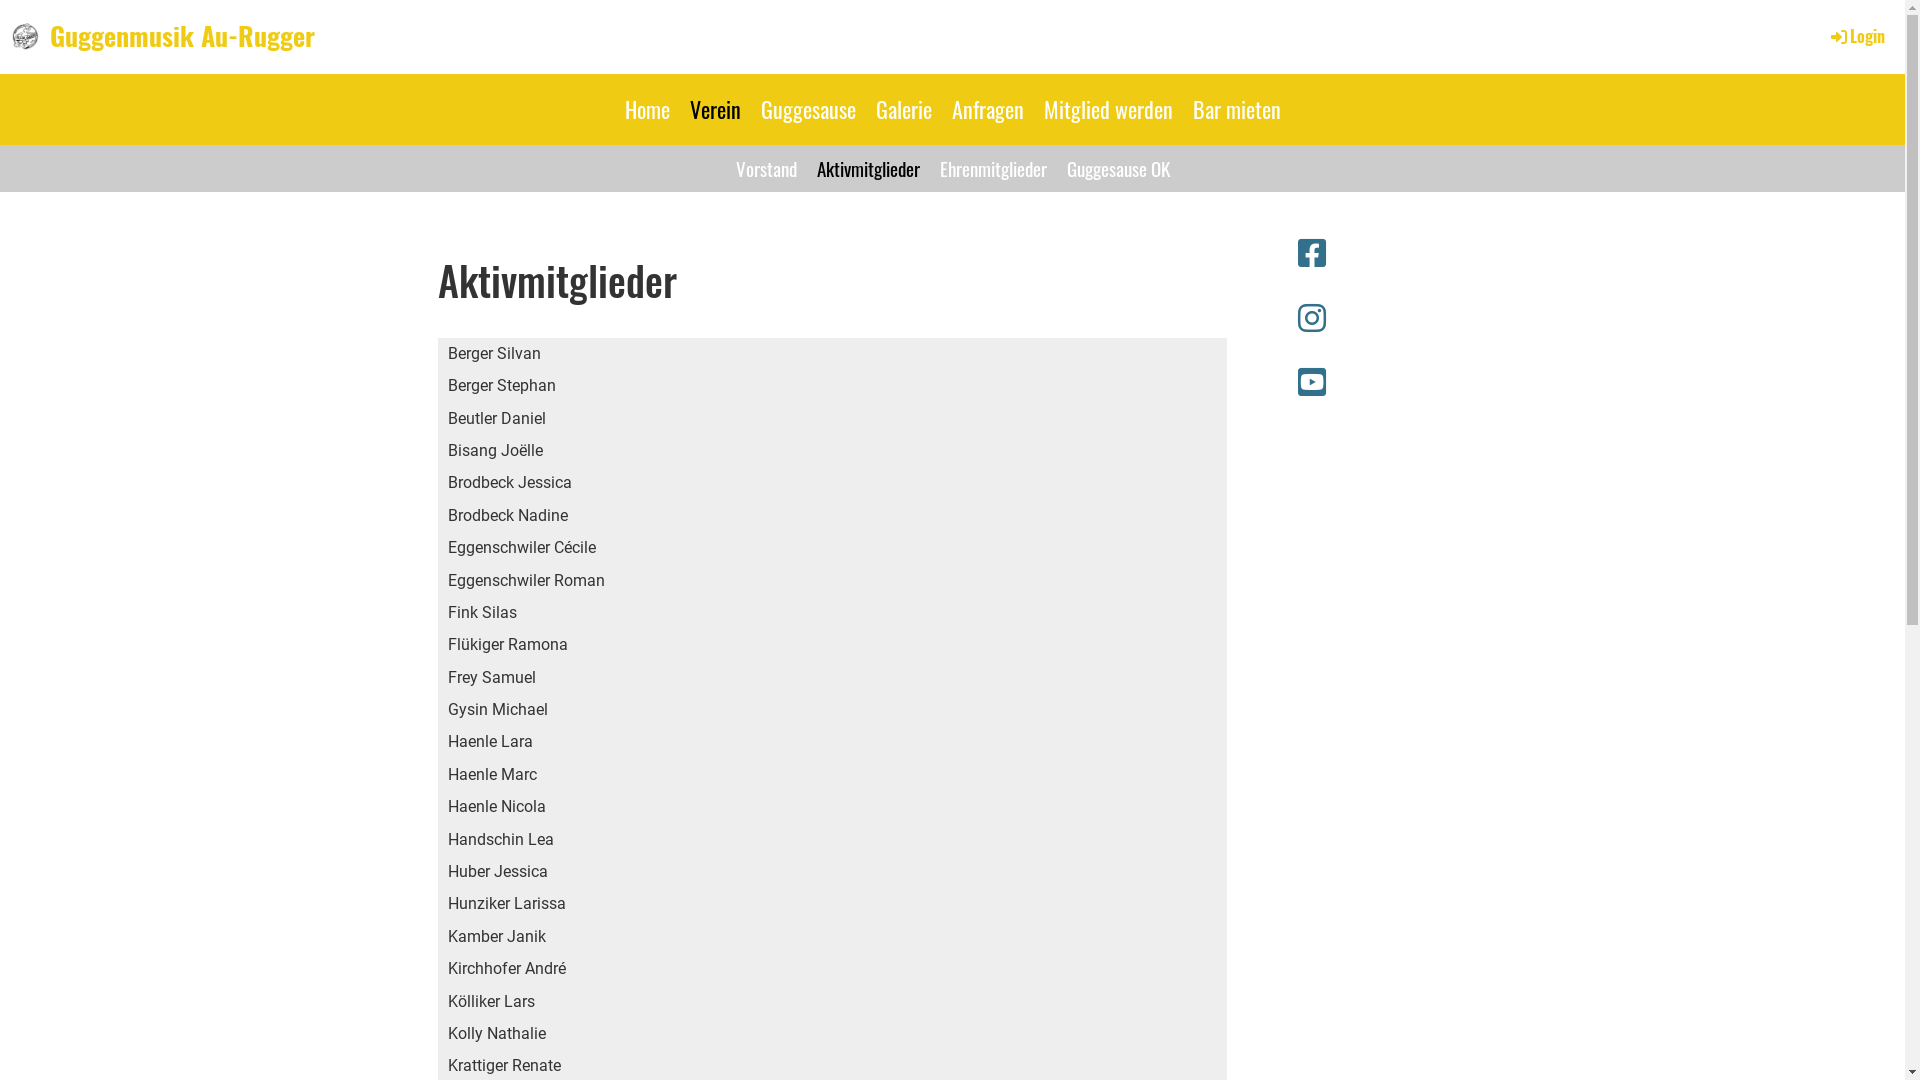 This screenshot has width=1920, height=1080. What do you see at coordinates (833, 386) in the screenshot?
I see `Berger Stephan` at bounding box center [833, 386].